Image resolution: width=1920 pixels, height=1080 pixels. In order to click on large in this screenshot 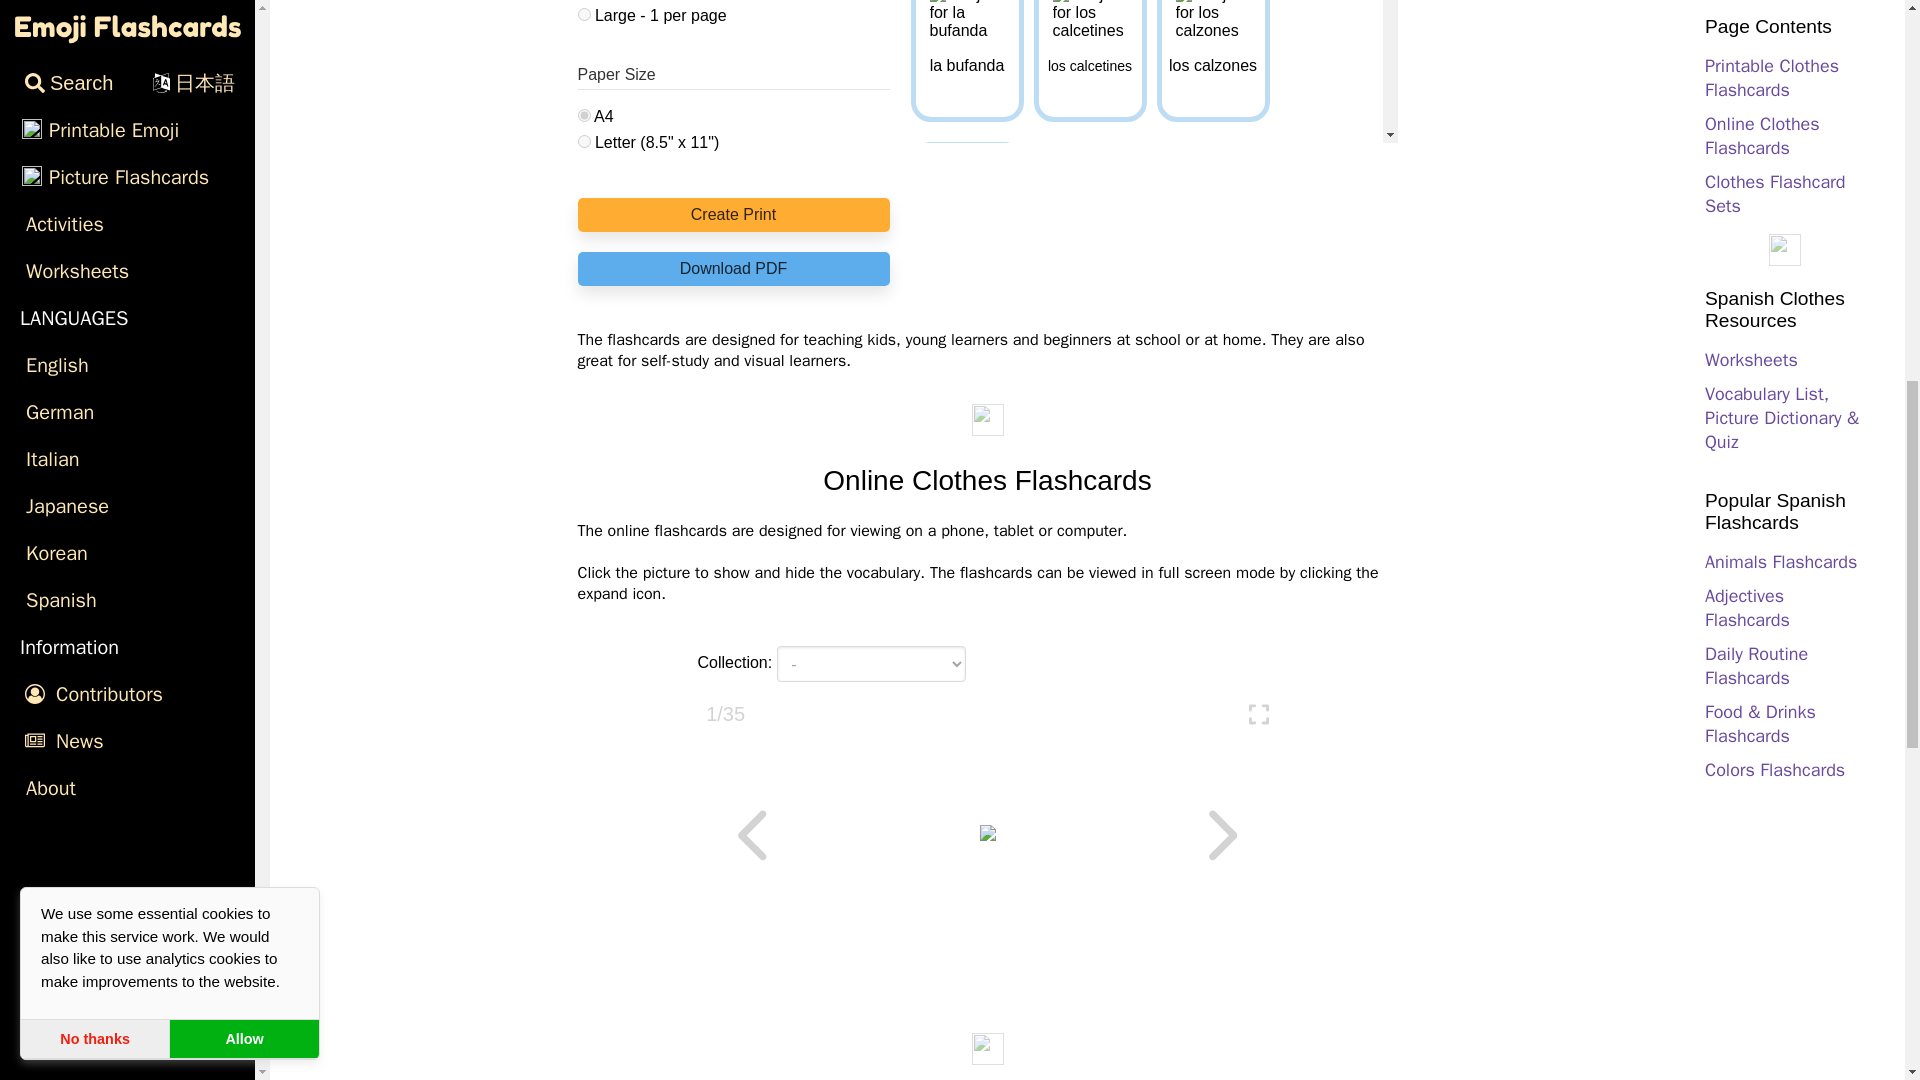, I will do `click(584, 14)`.